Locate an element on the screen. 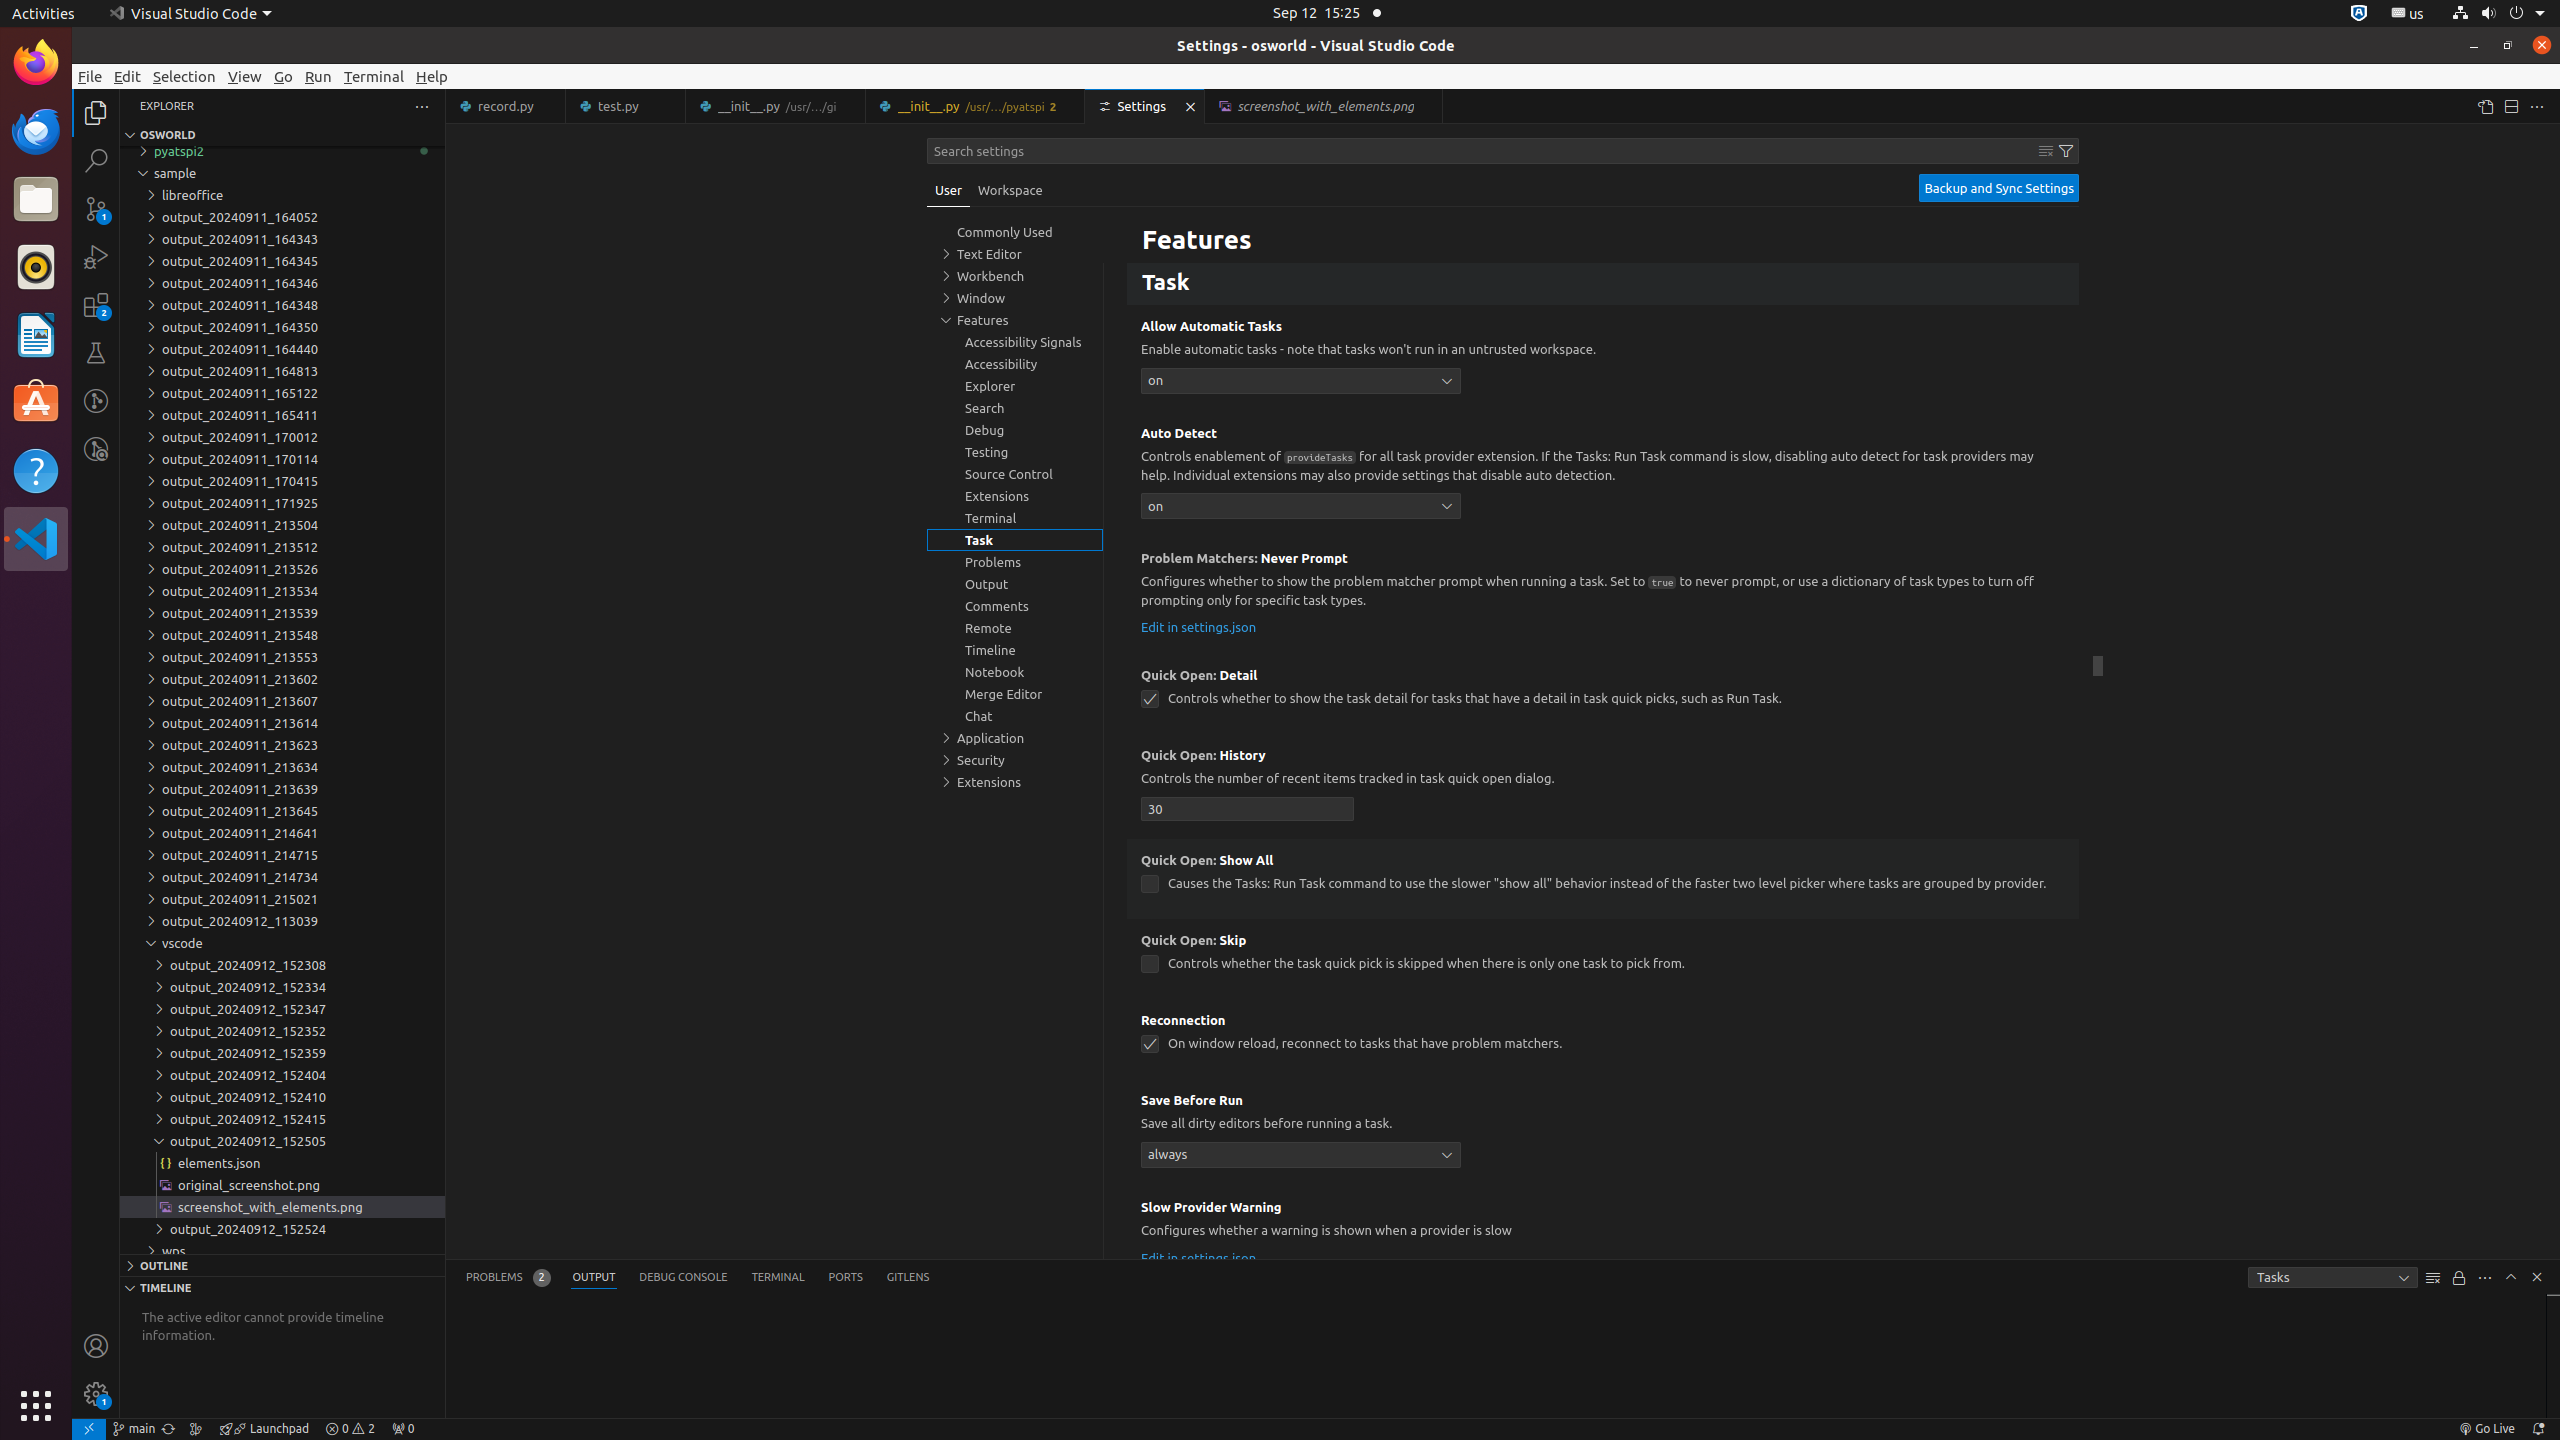 The height and width of the screenshot is (1440, 2560). Quick Open Show All. Causes the Tasks: Run Task command to use the slower "show all" behavior instead of the faster two level picker where tasks are grouped by provider.  is located at coordinates (1603, 878).